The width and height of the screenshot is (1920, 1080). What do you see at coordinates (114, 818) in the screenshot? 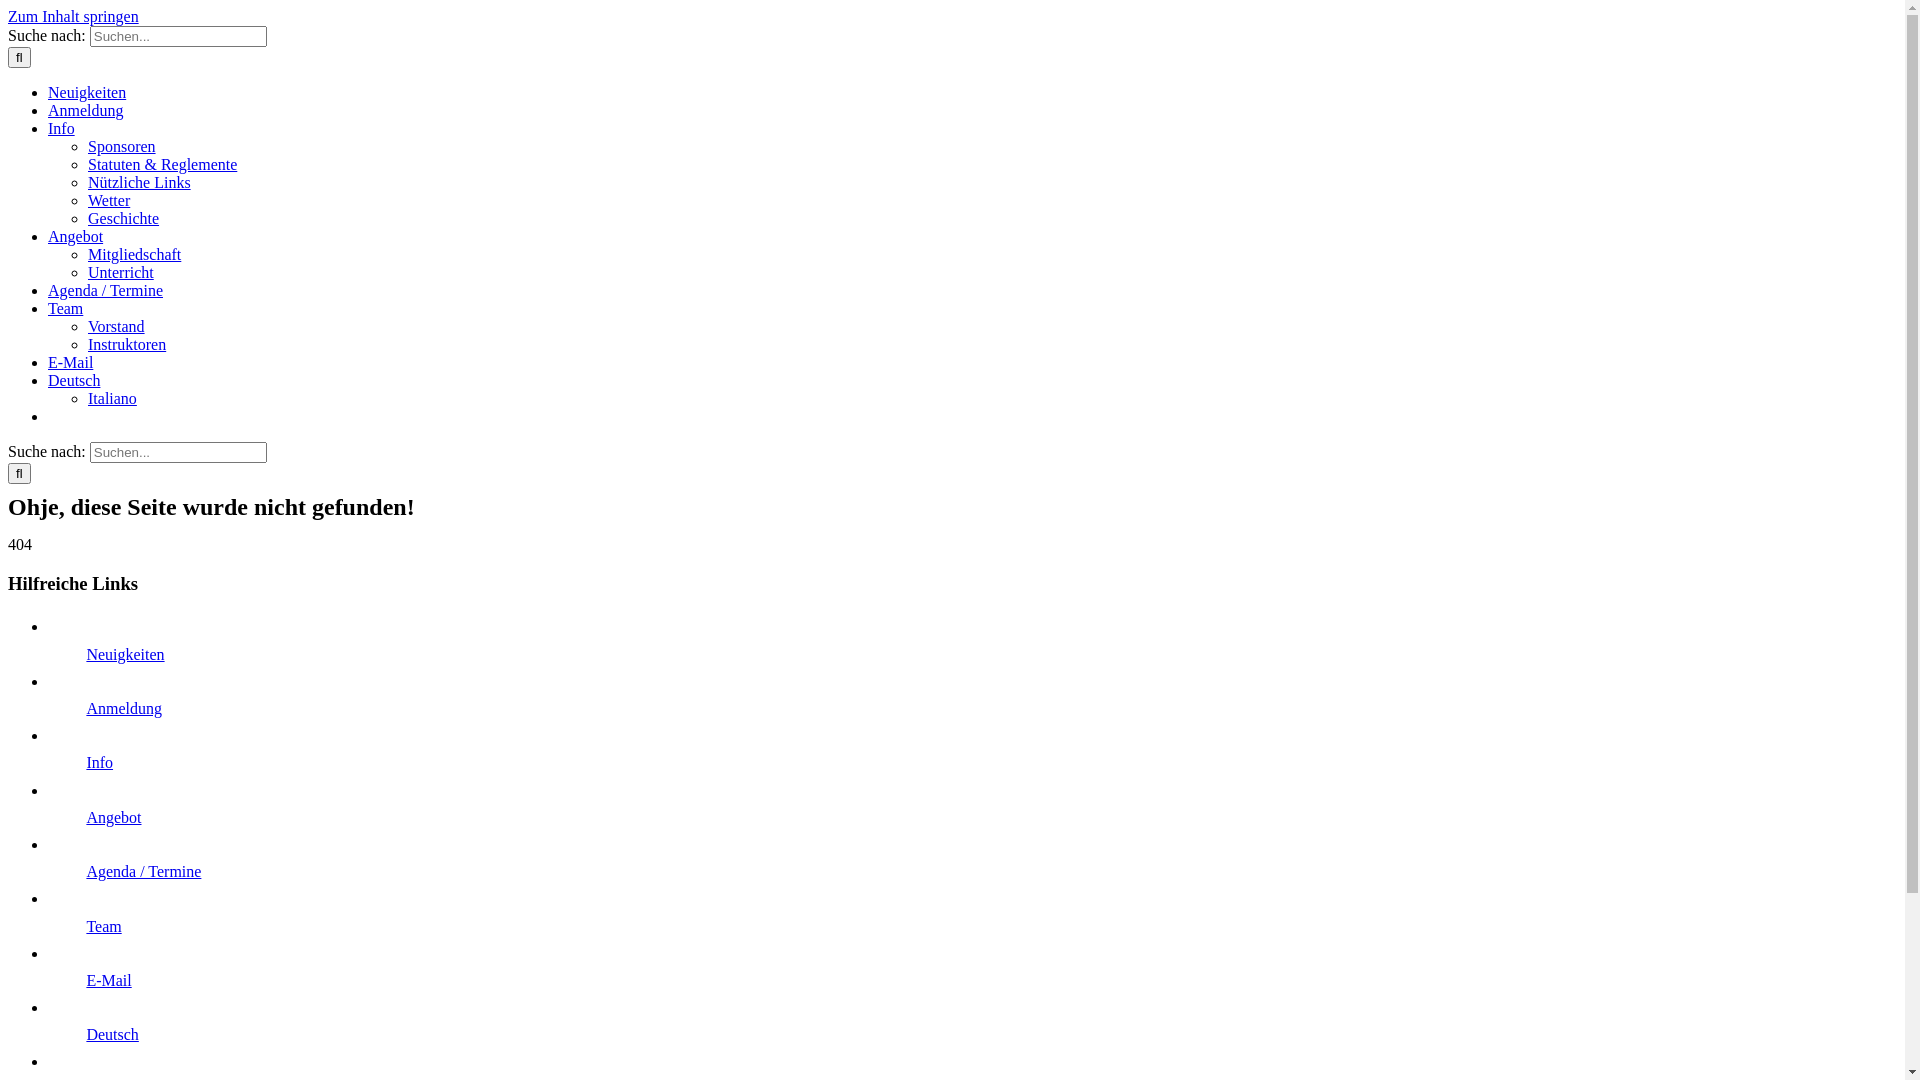
I see `Angebot` at bounding box center [114, 818].